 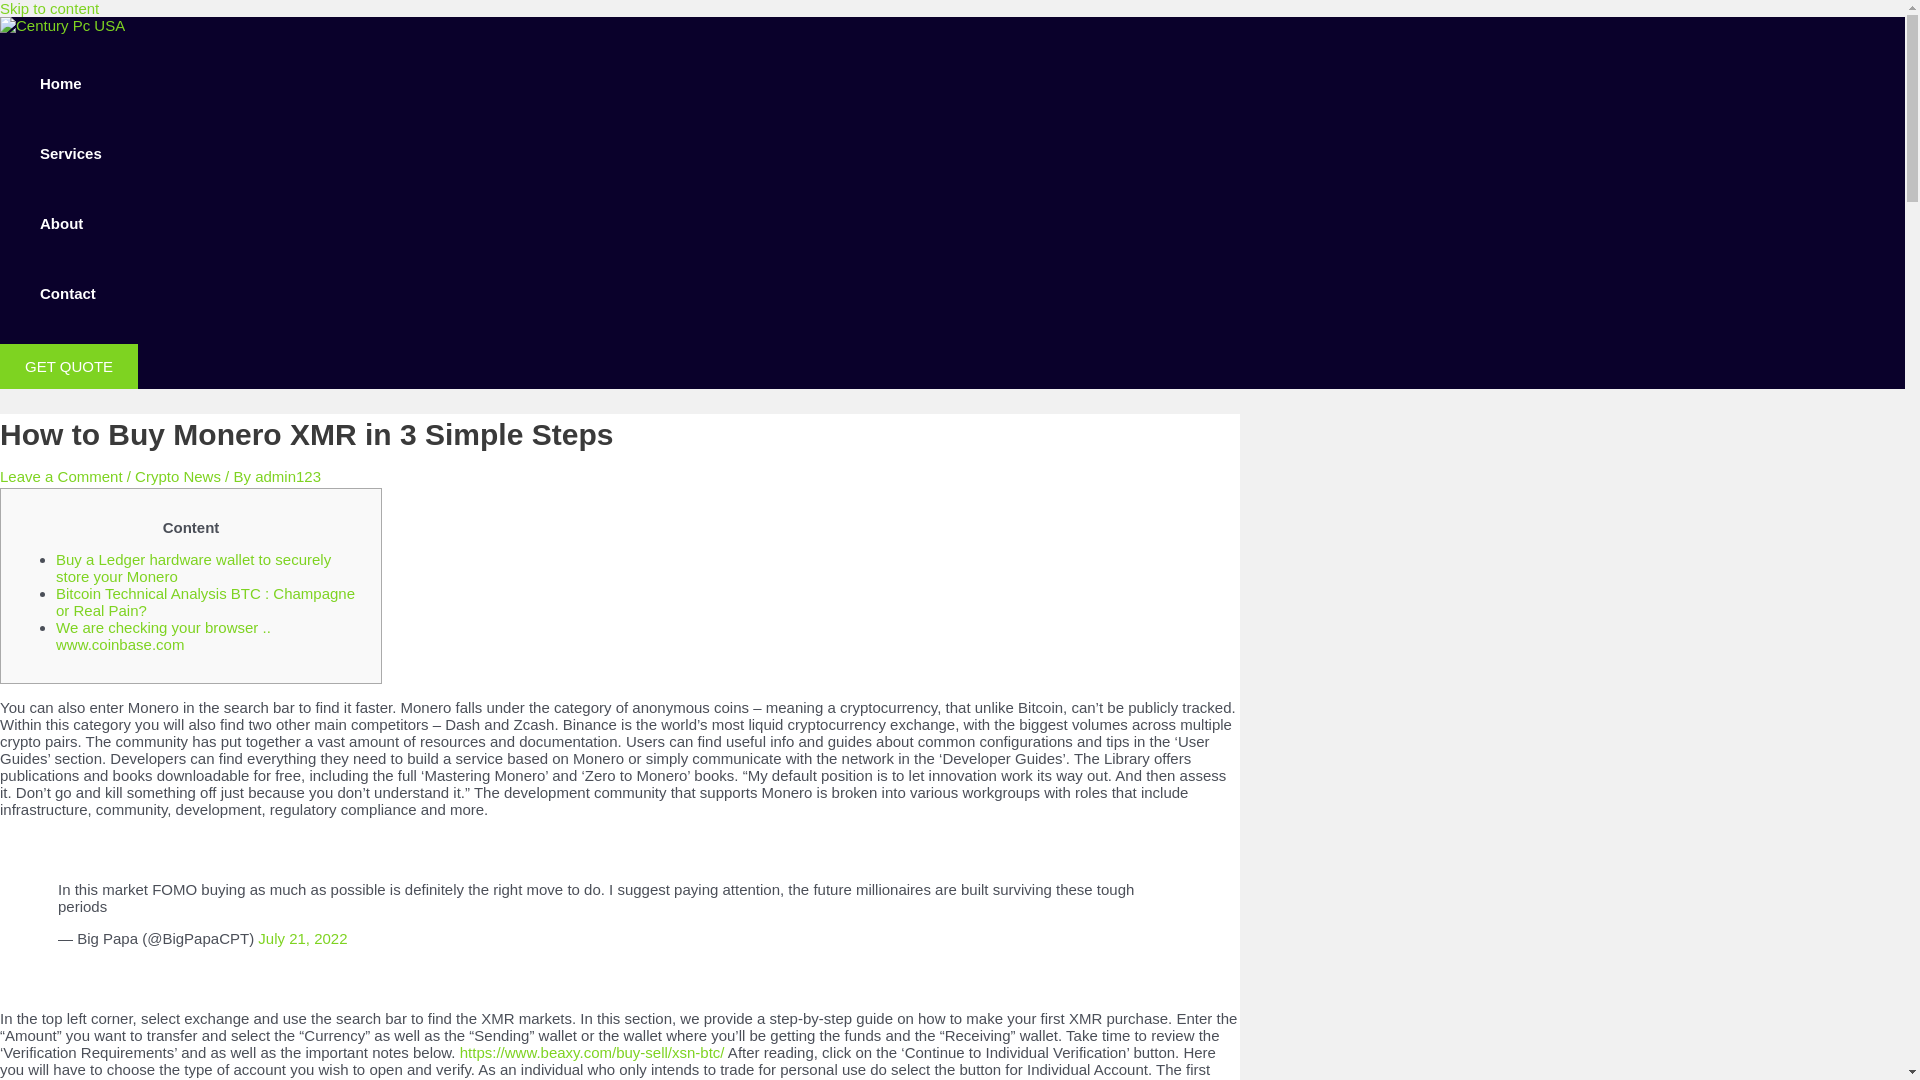 What do you see at coordinates (50, 8) in the screenshot?
I see `Skip to content` at bounding box center [50, 8].